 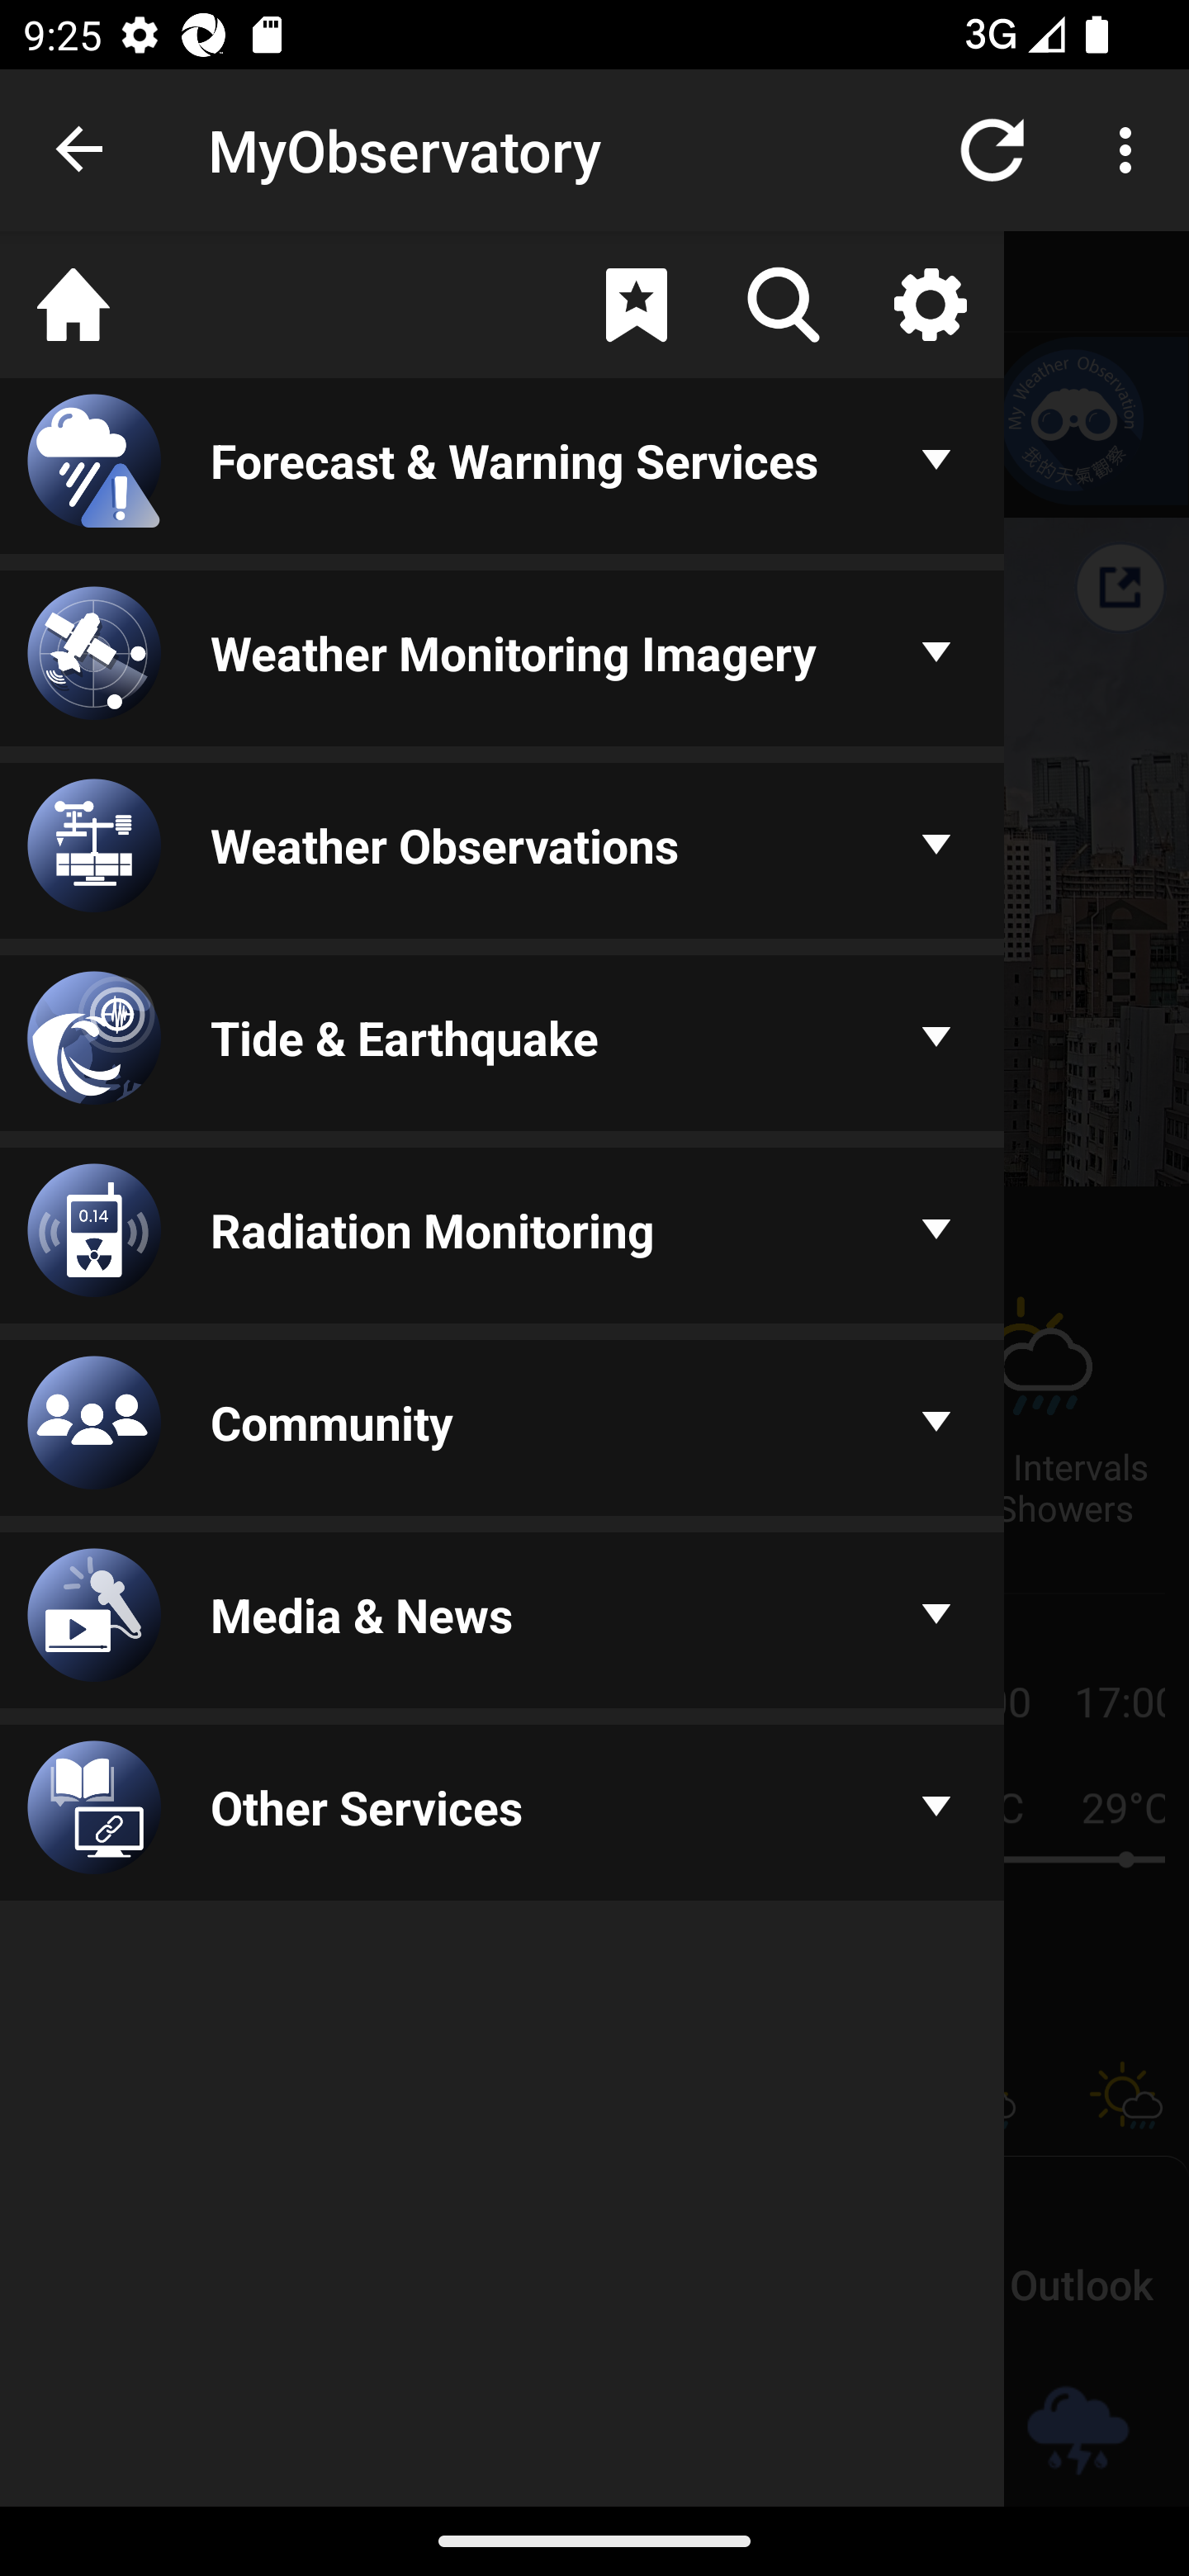 I want to click on Settings, so click(x=930, y=305).